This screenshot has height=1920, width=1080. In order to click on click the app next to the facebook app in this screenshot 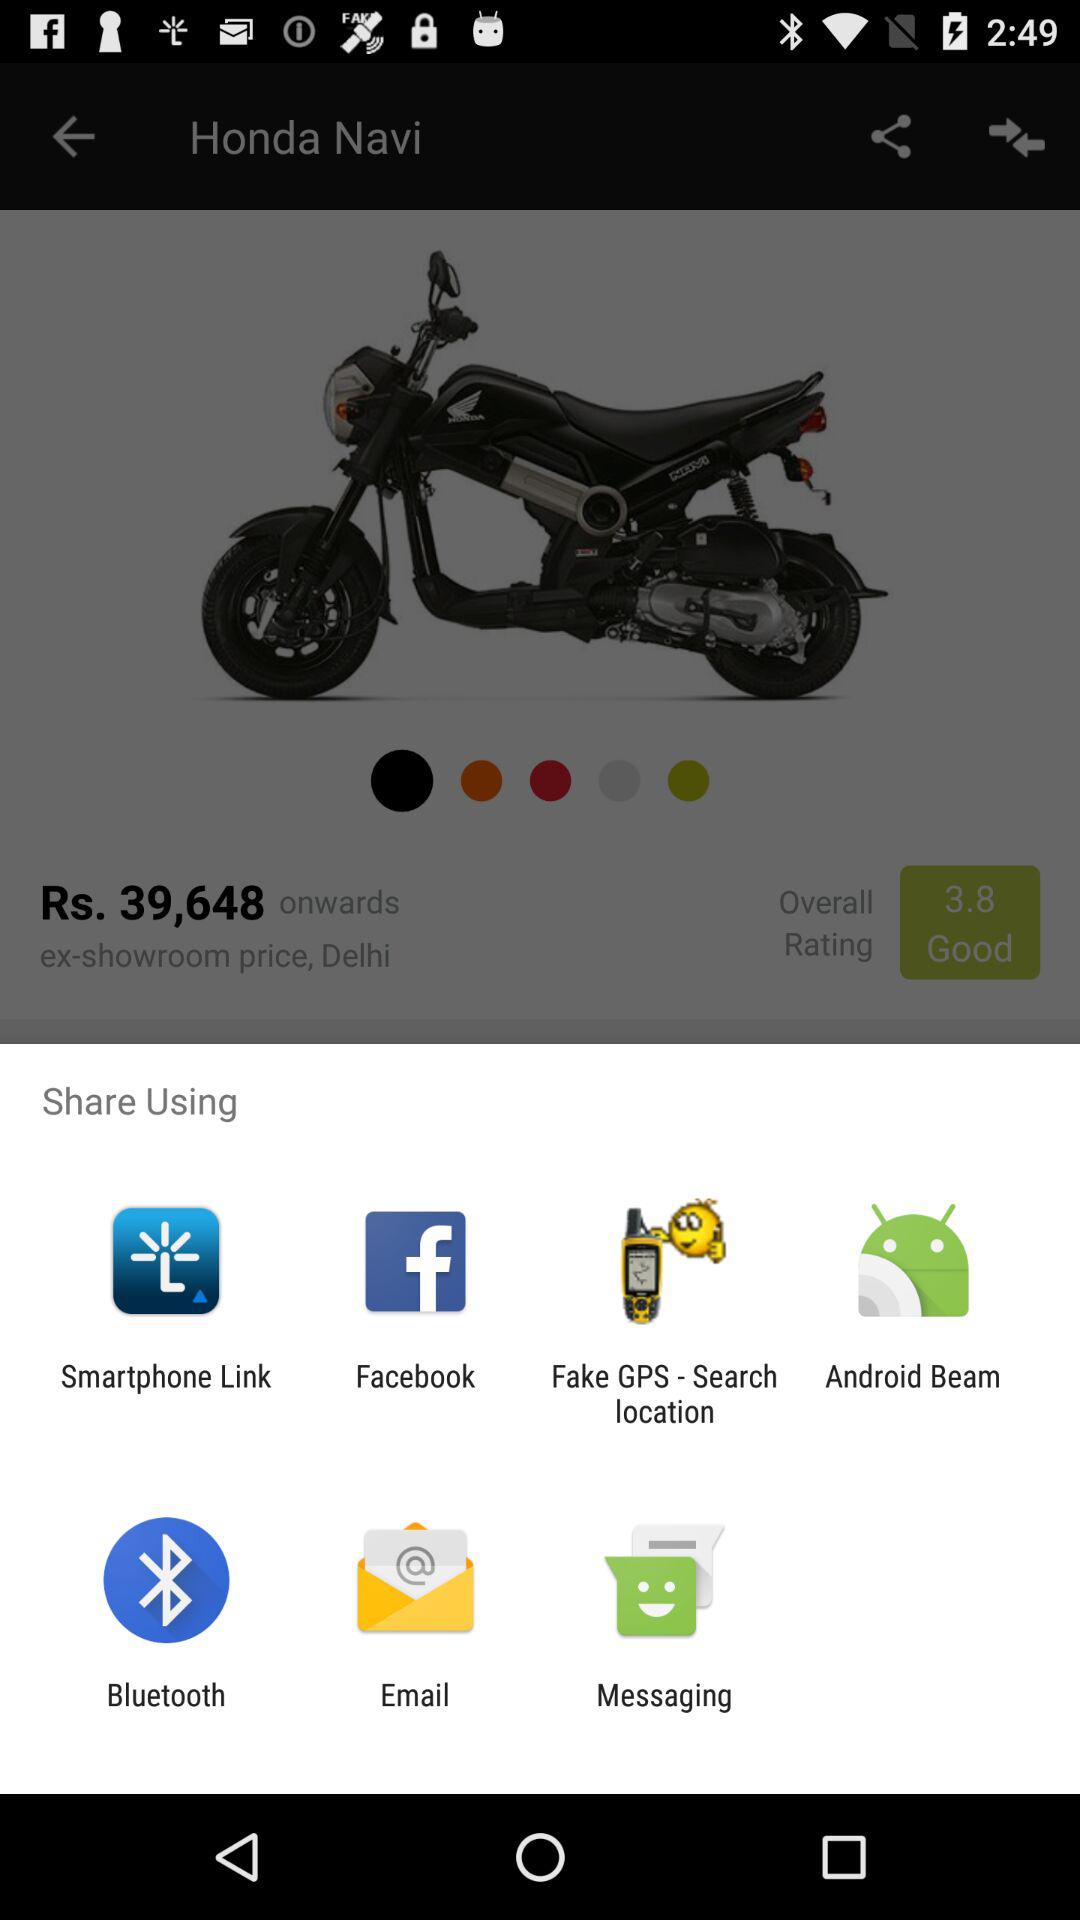, I will do `click(166, 1393)`.